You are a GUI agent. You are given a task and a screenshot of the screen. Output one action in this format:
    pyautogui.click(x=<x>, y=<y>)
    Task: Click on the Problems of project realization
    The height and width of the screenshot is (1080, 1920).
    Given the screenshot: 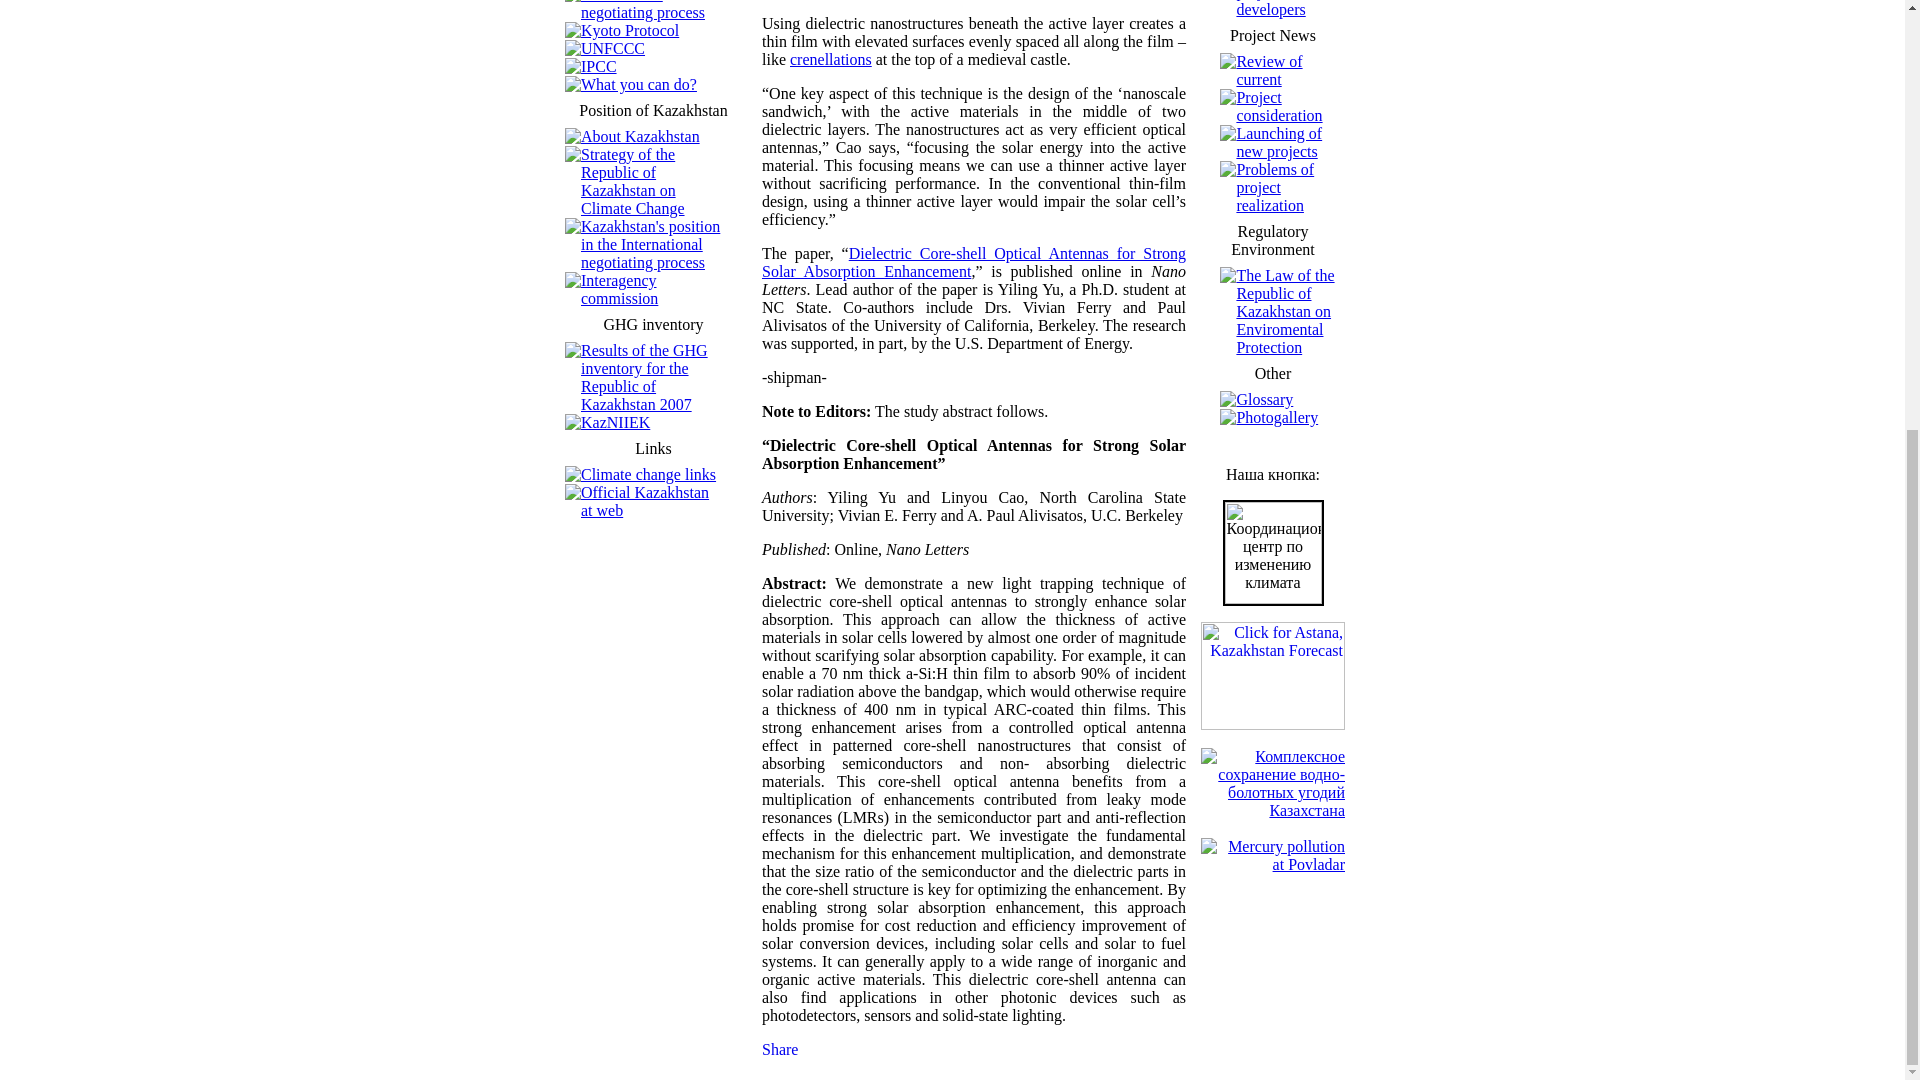 What is the action you would take?
    pyautogui.click(x=1274, y=186)
    